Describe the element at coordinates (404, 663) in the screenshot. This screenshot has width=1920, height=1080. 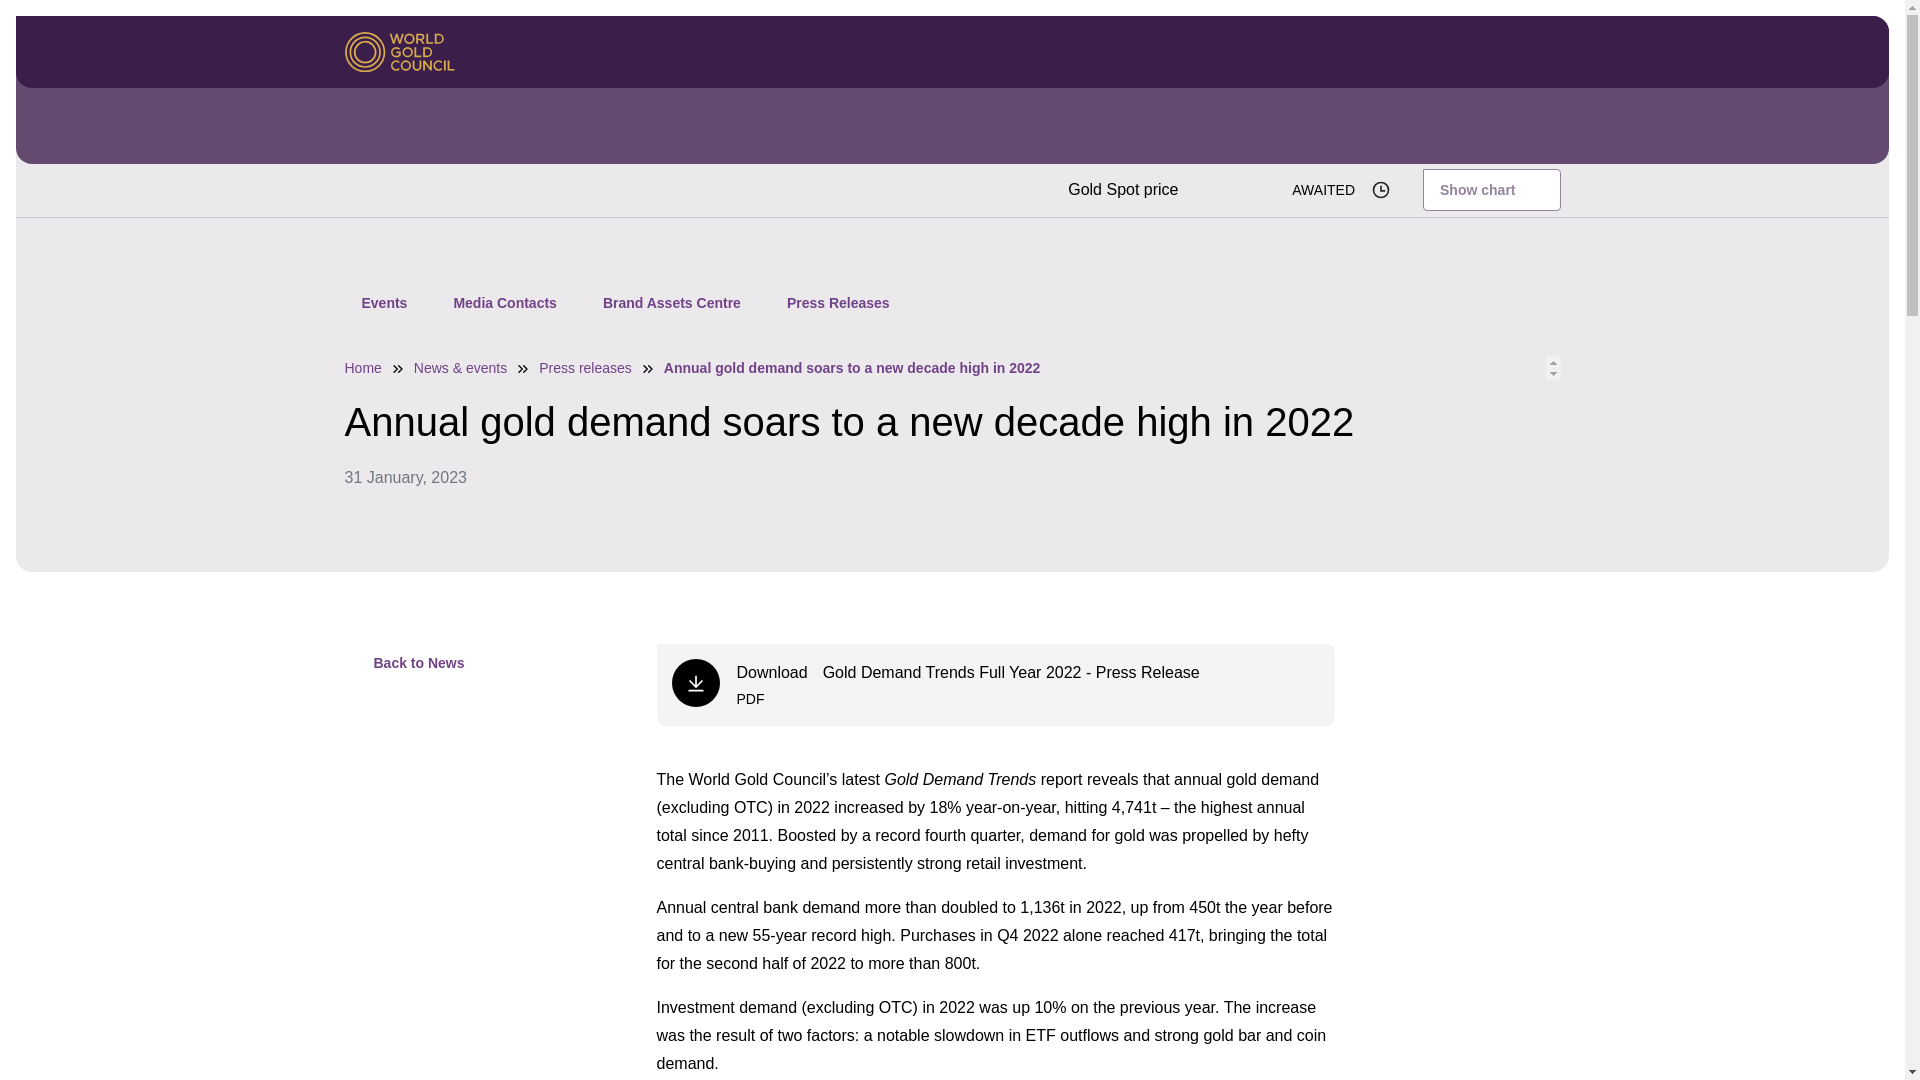
I see `Back to News` at that location.